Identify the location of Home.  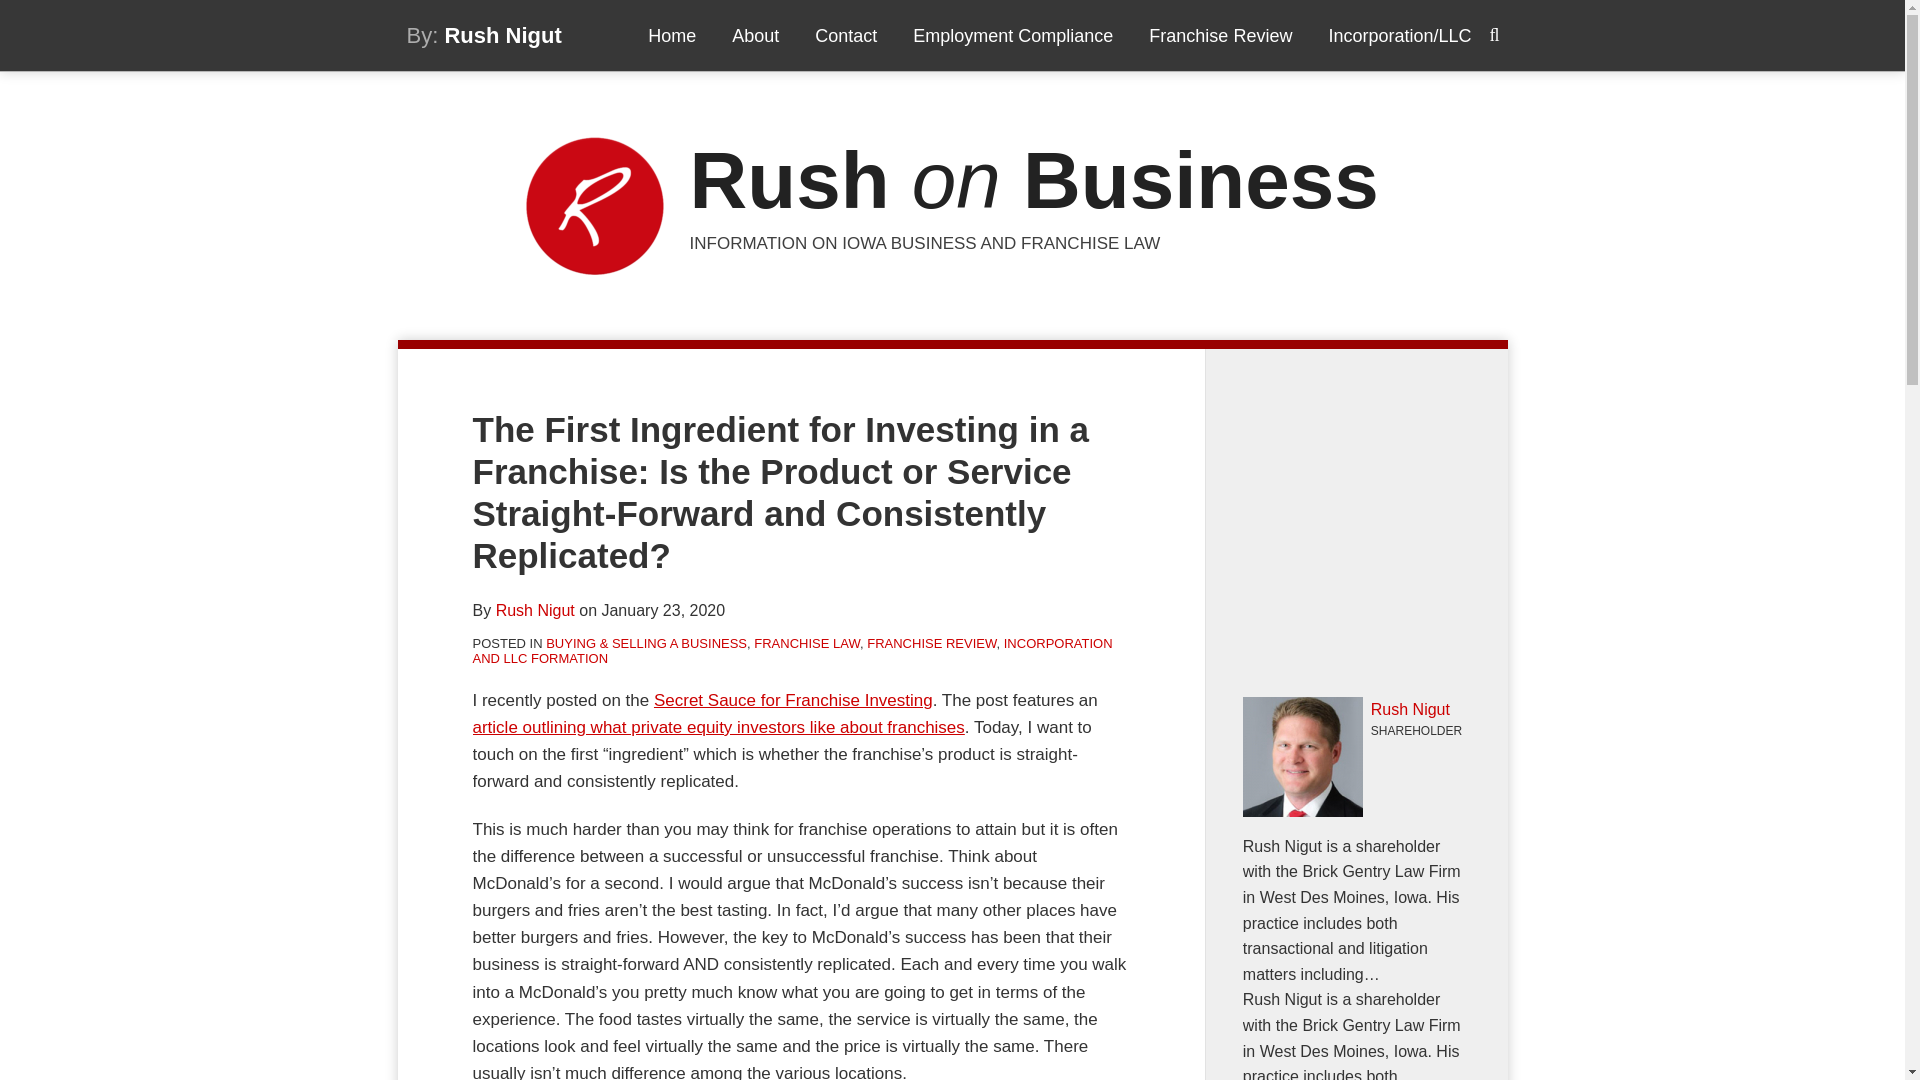
(672, 35).